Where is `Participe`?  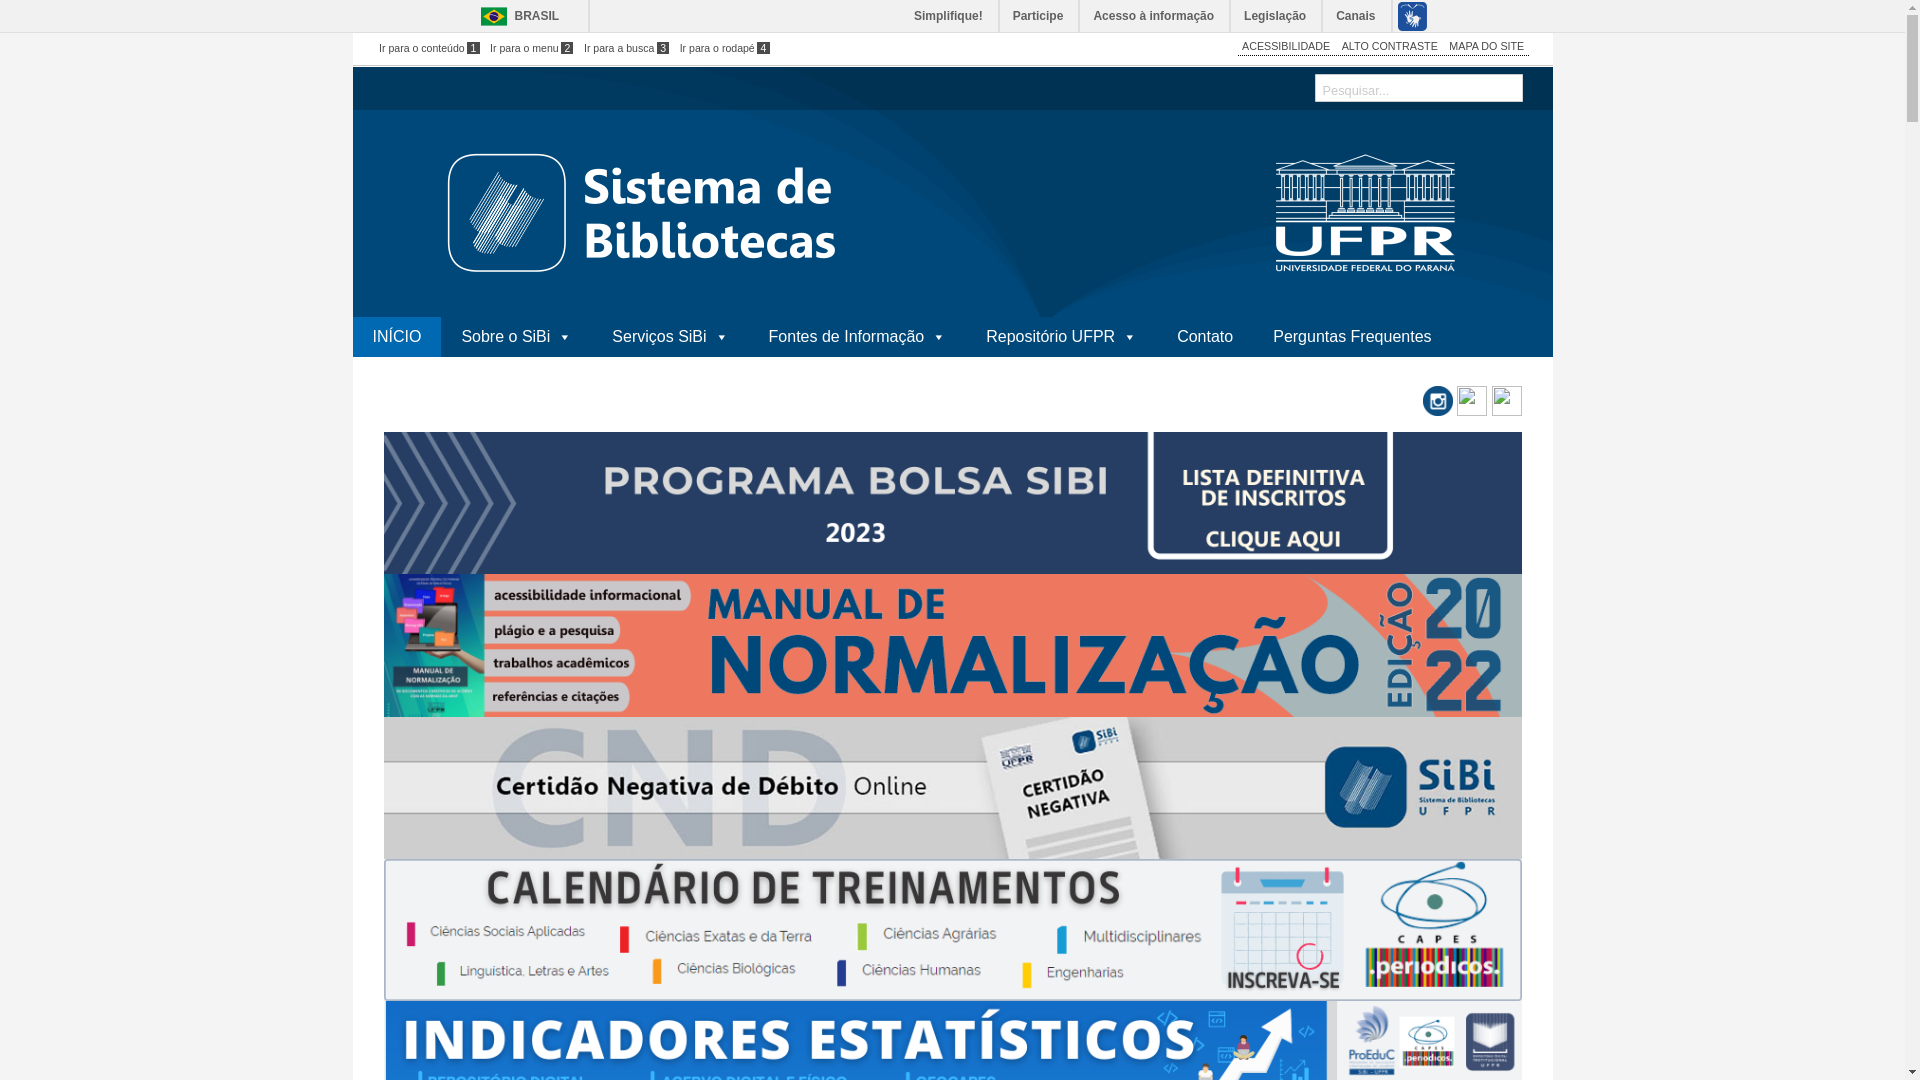 Participe is located at coordinates (1040, 16).